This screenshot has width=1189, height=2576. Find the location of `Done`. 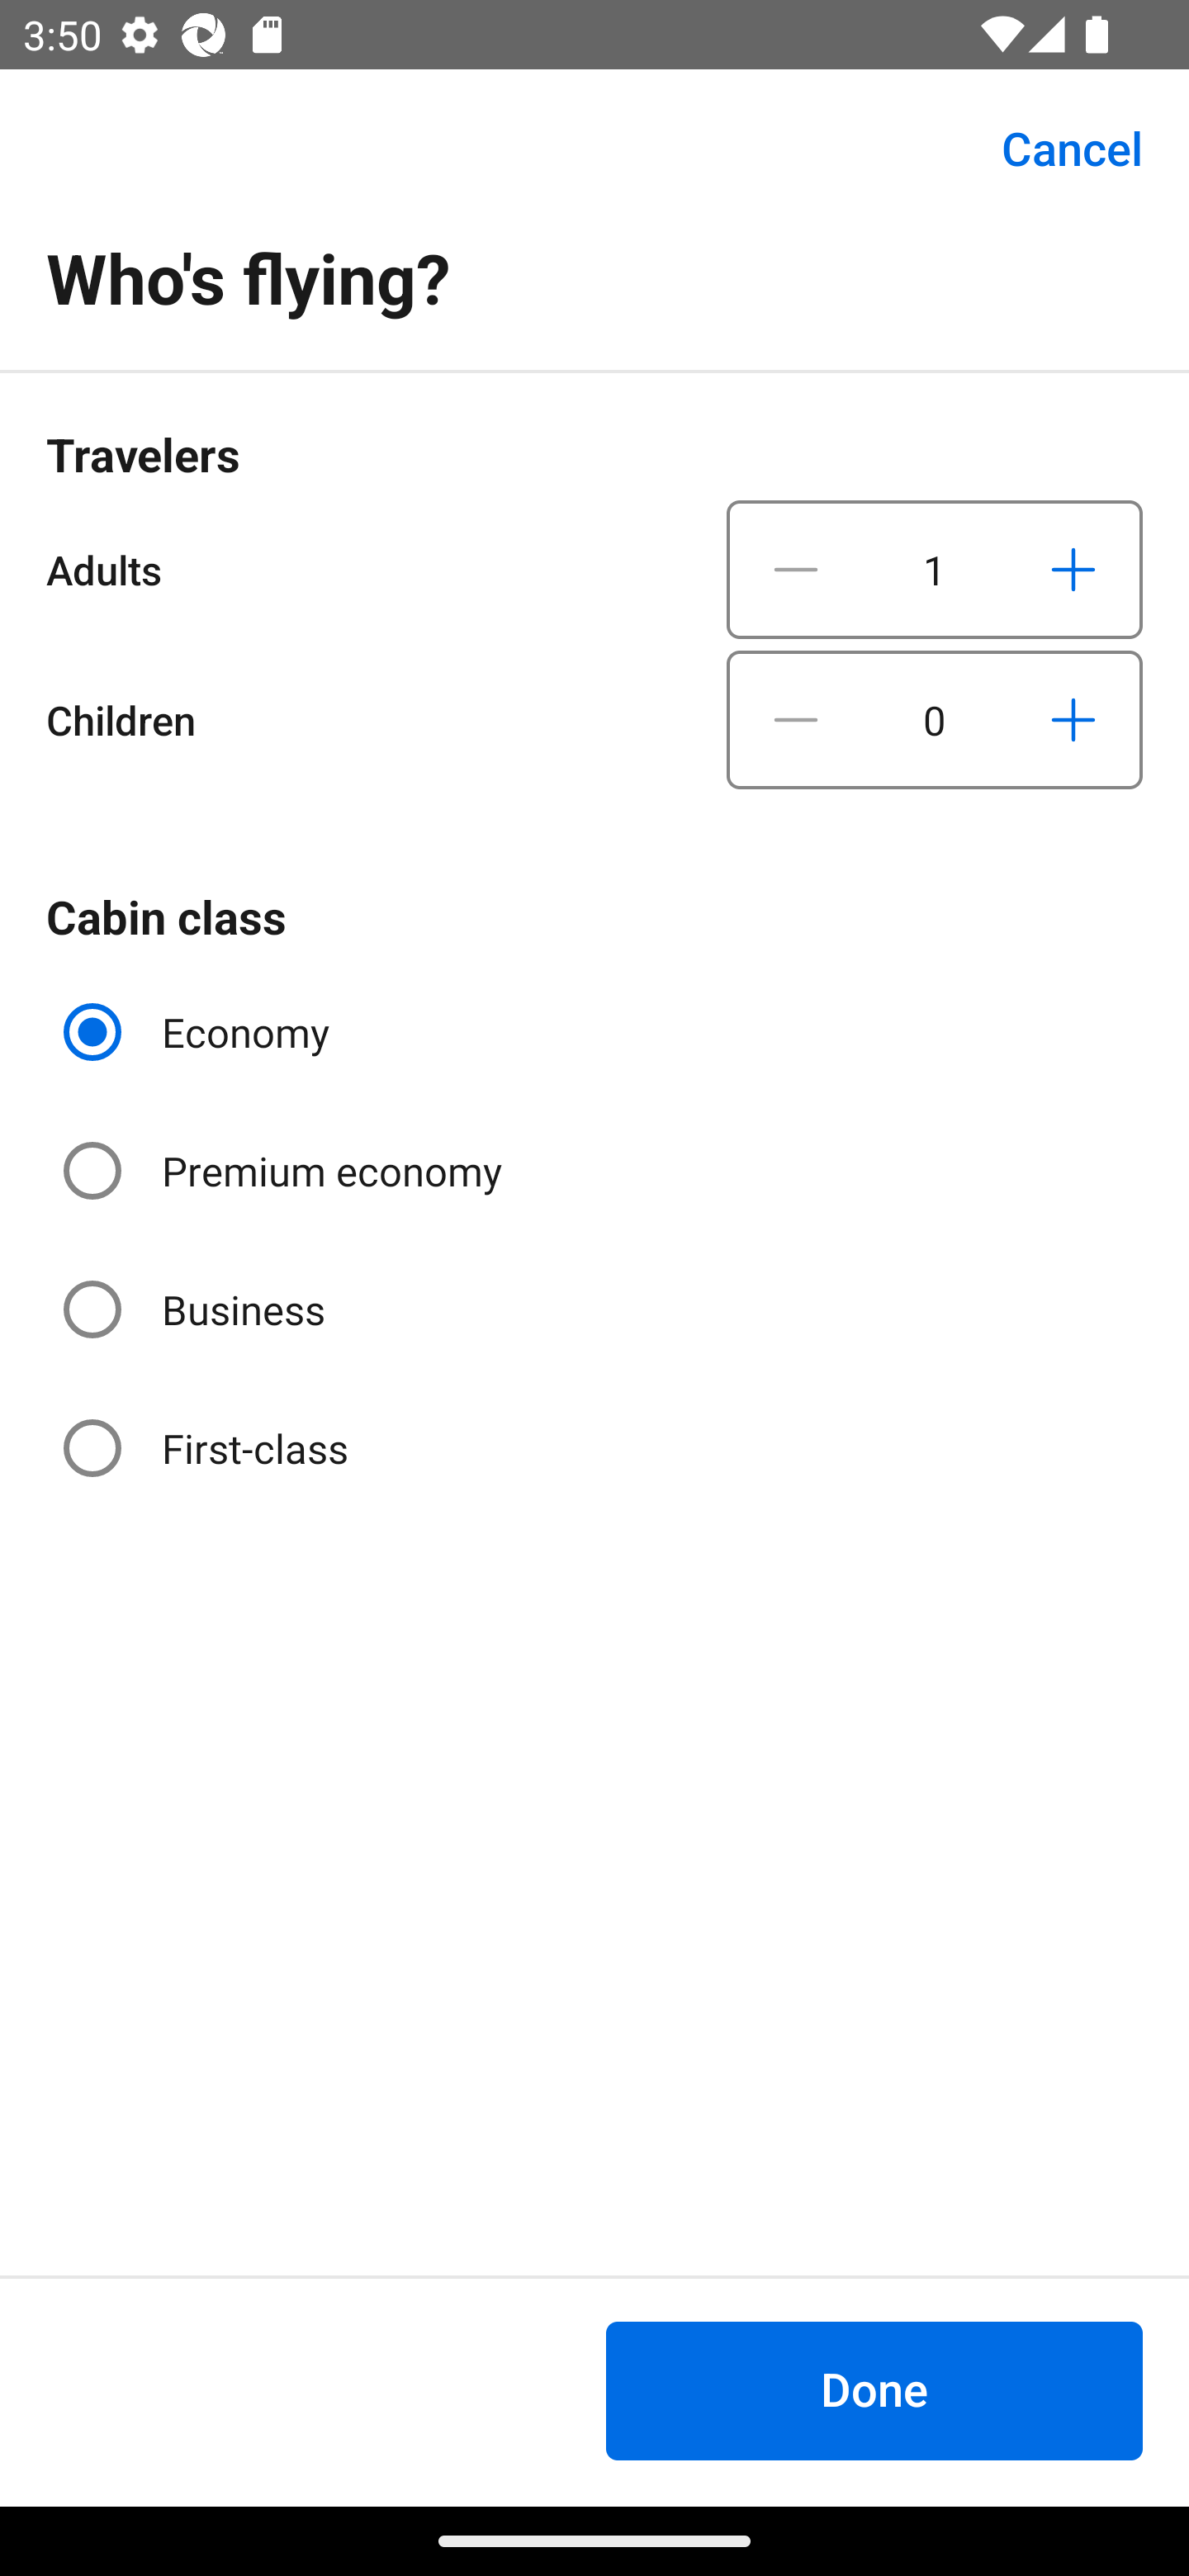

Done is located at coordinates (874, 2390).